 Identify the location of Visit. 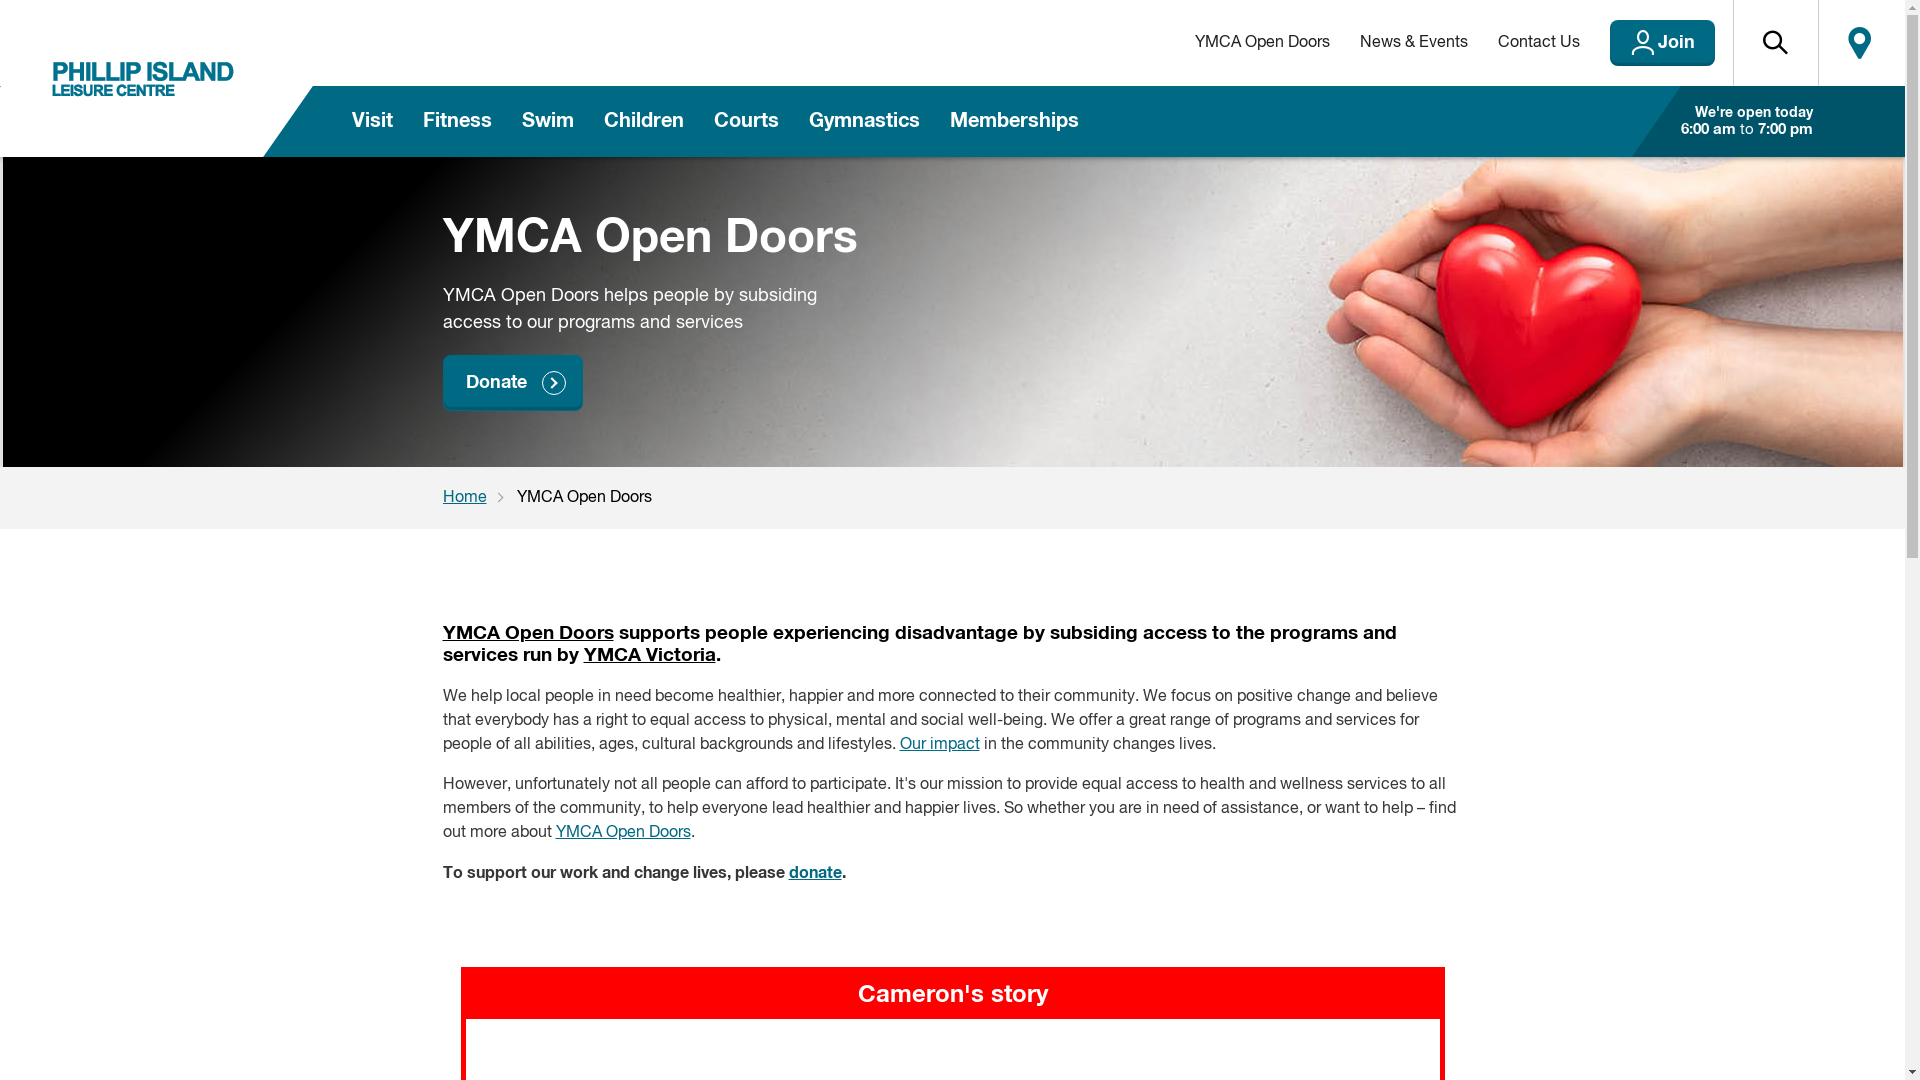
(372, 122).